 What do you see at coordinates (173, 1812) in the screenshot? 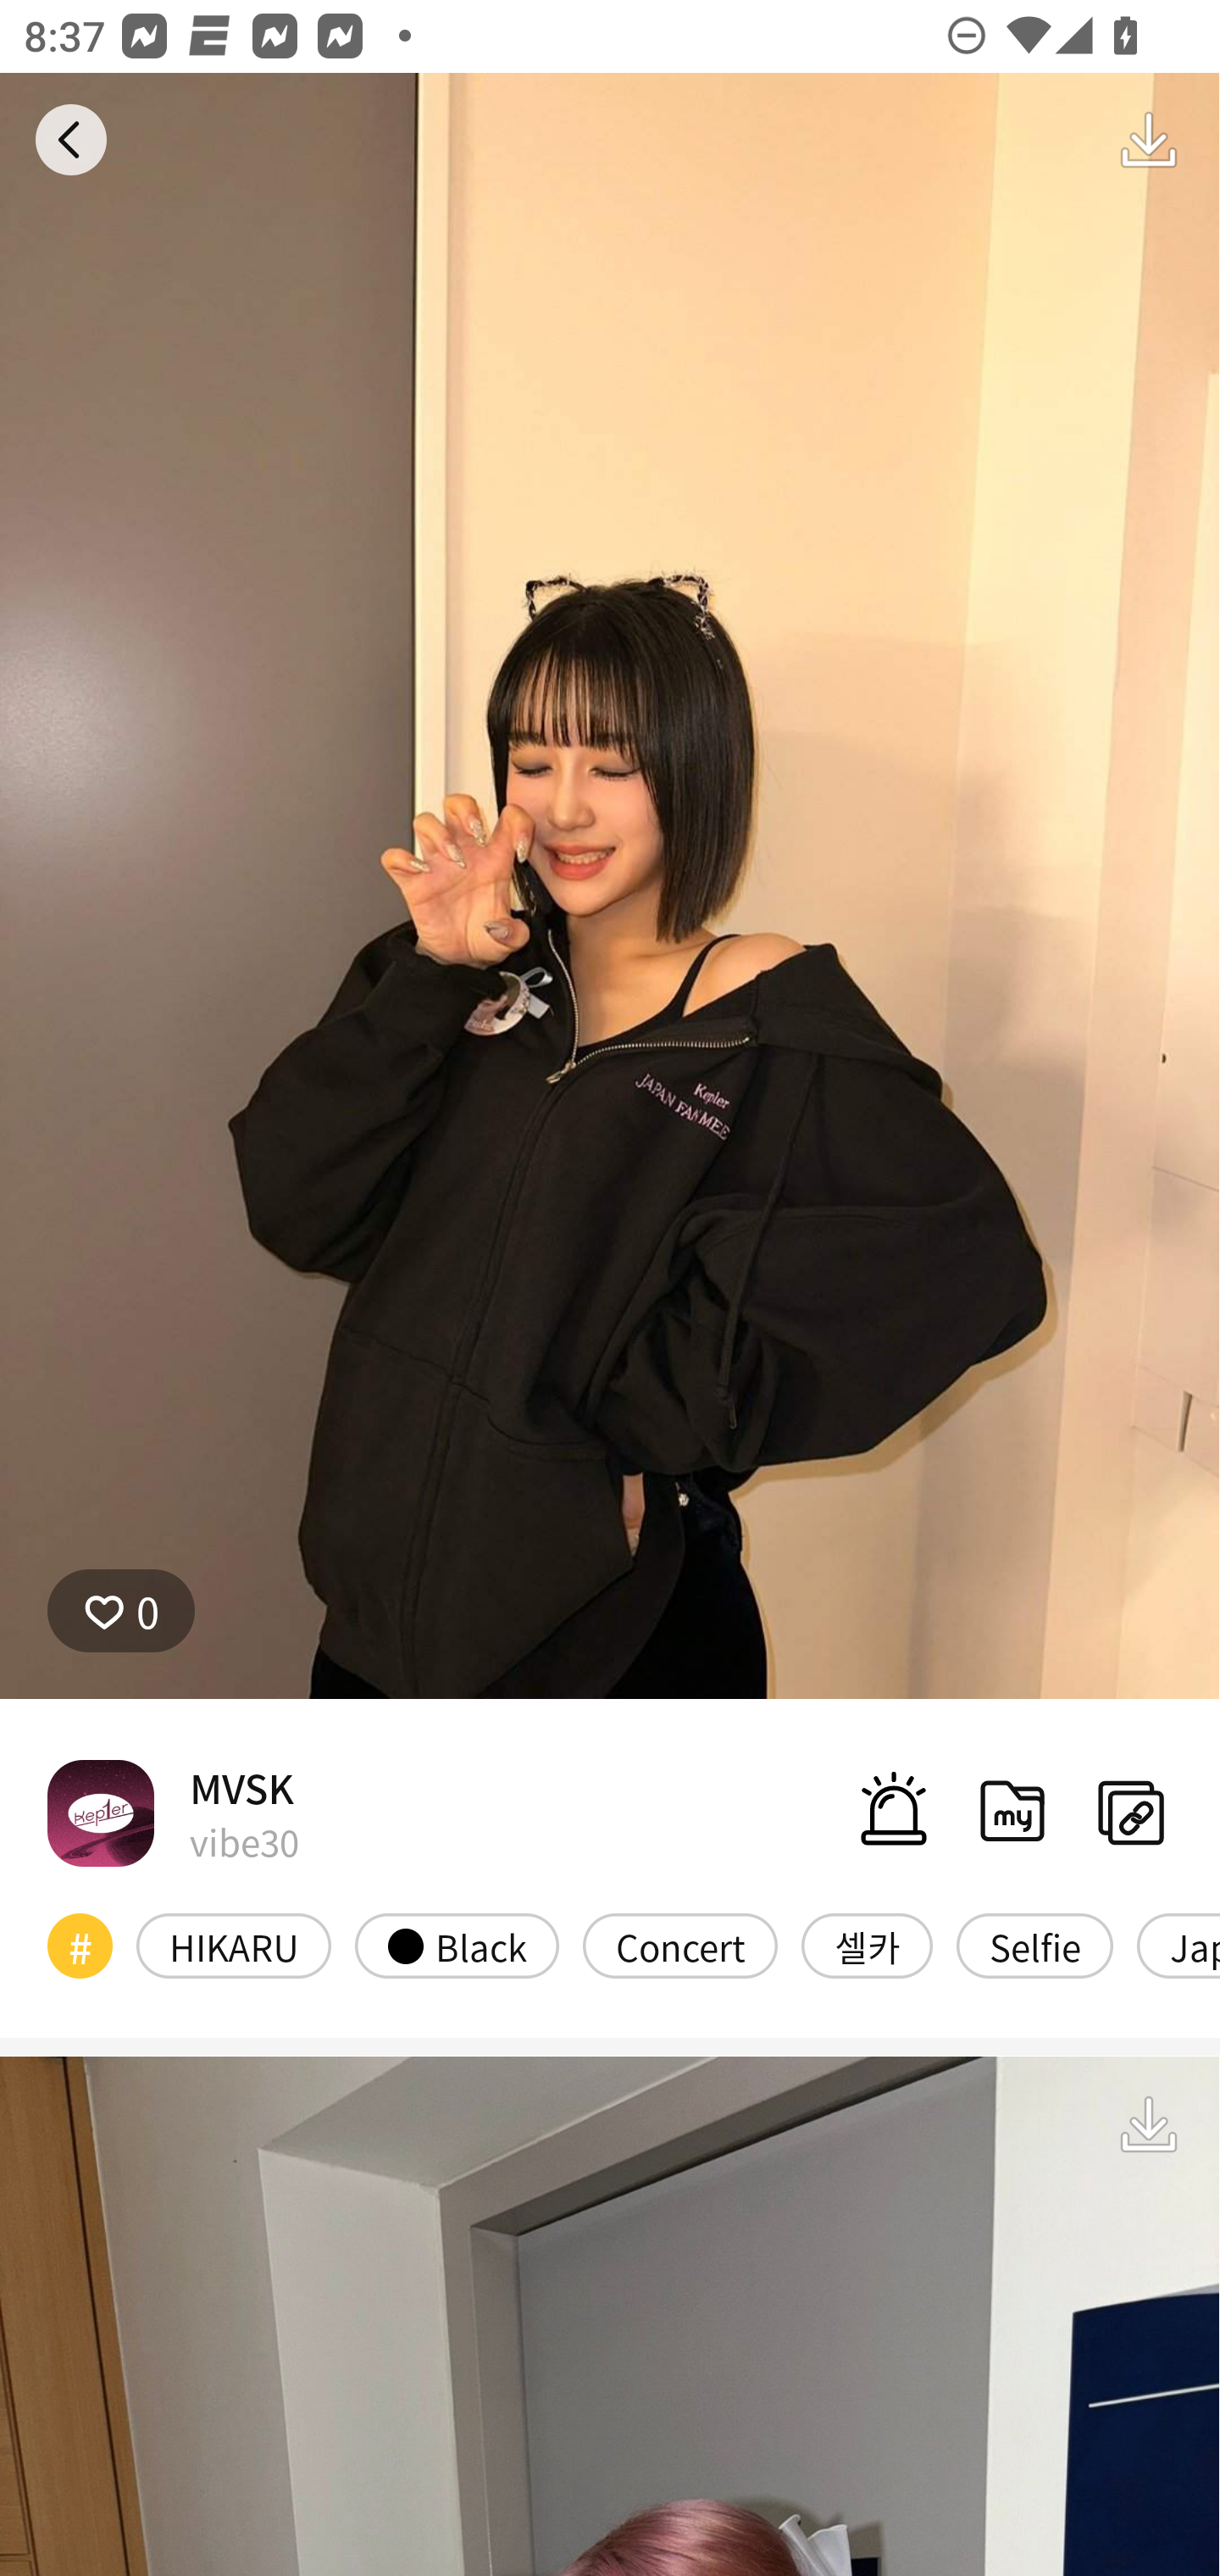
I see `MVSK vibe30` at bounding box center [173, 1812].